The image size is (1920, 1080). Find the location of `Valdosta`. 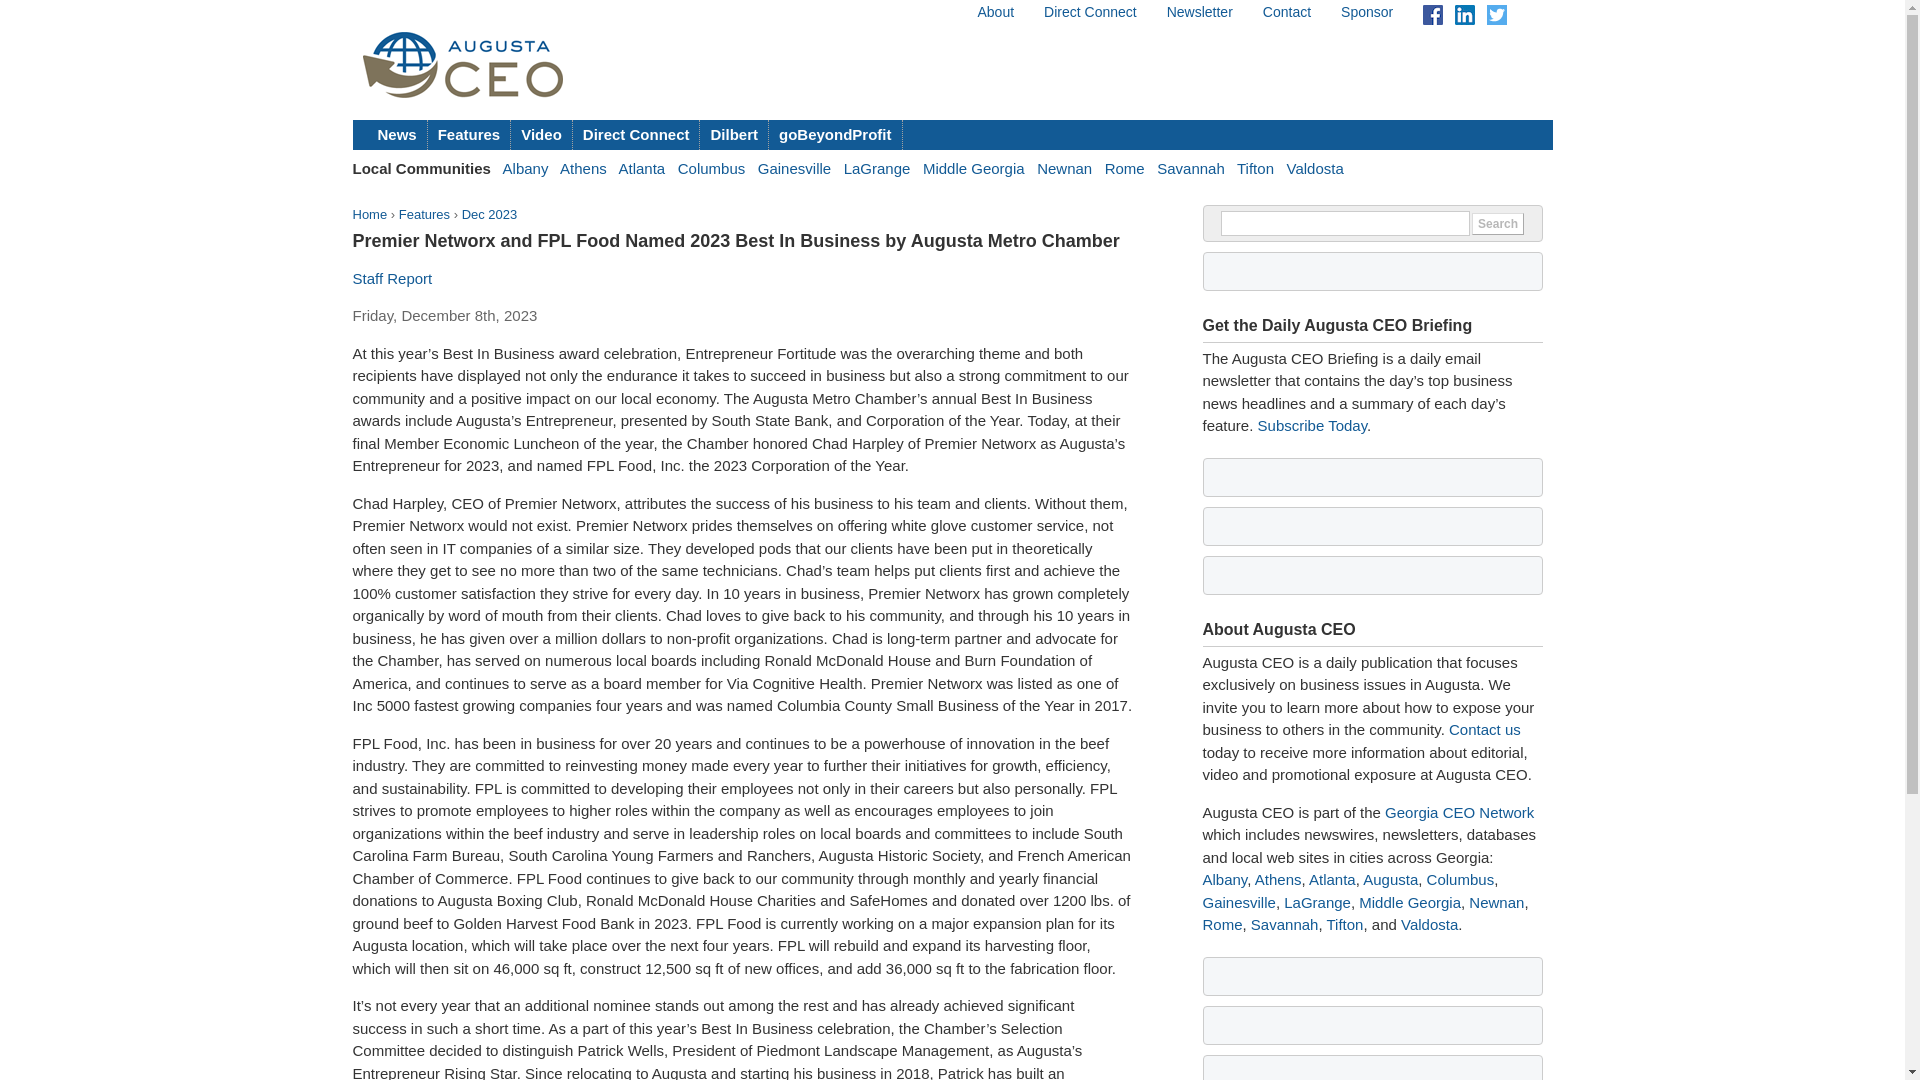

Valdosta is located at coordinates (1314, 168).